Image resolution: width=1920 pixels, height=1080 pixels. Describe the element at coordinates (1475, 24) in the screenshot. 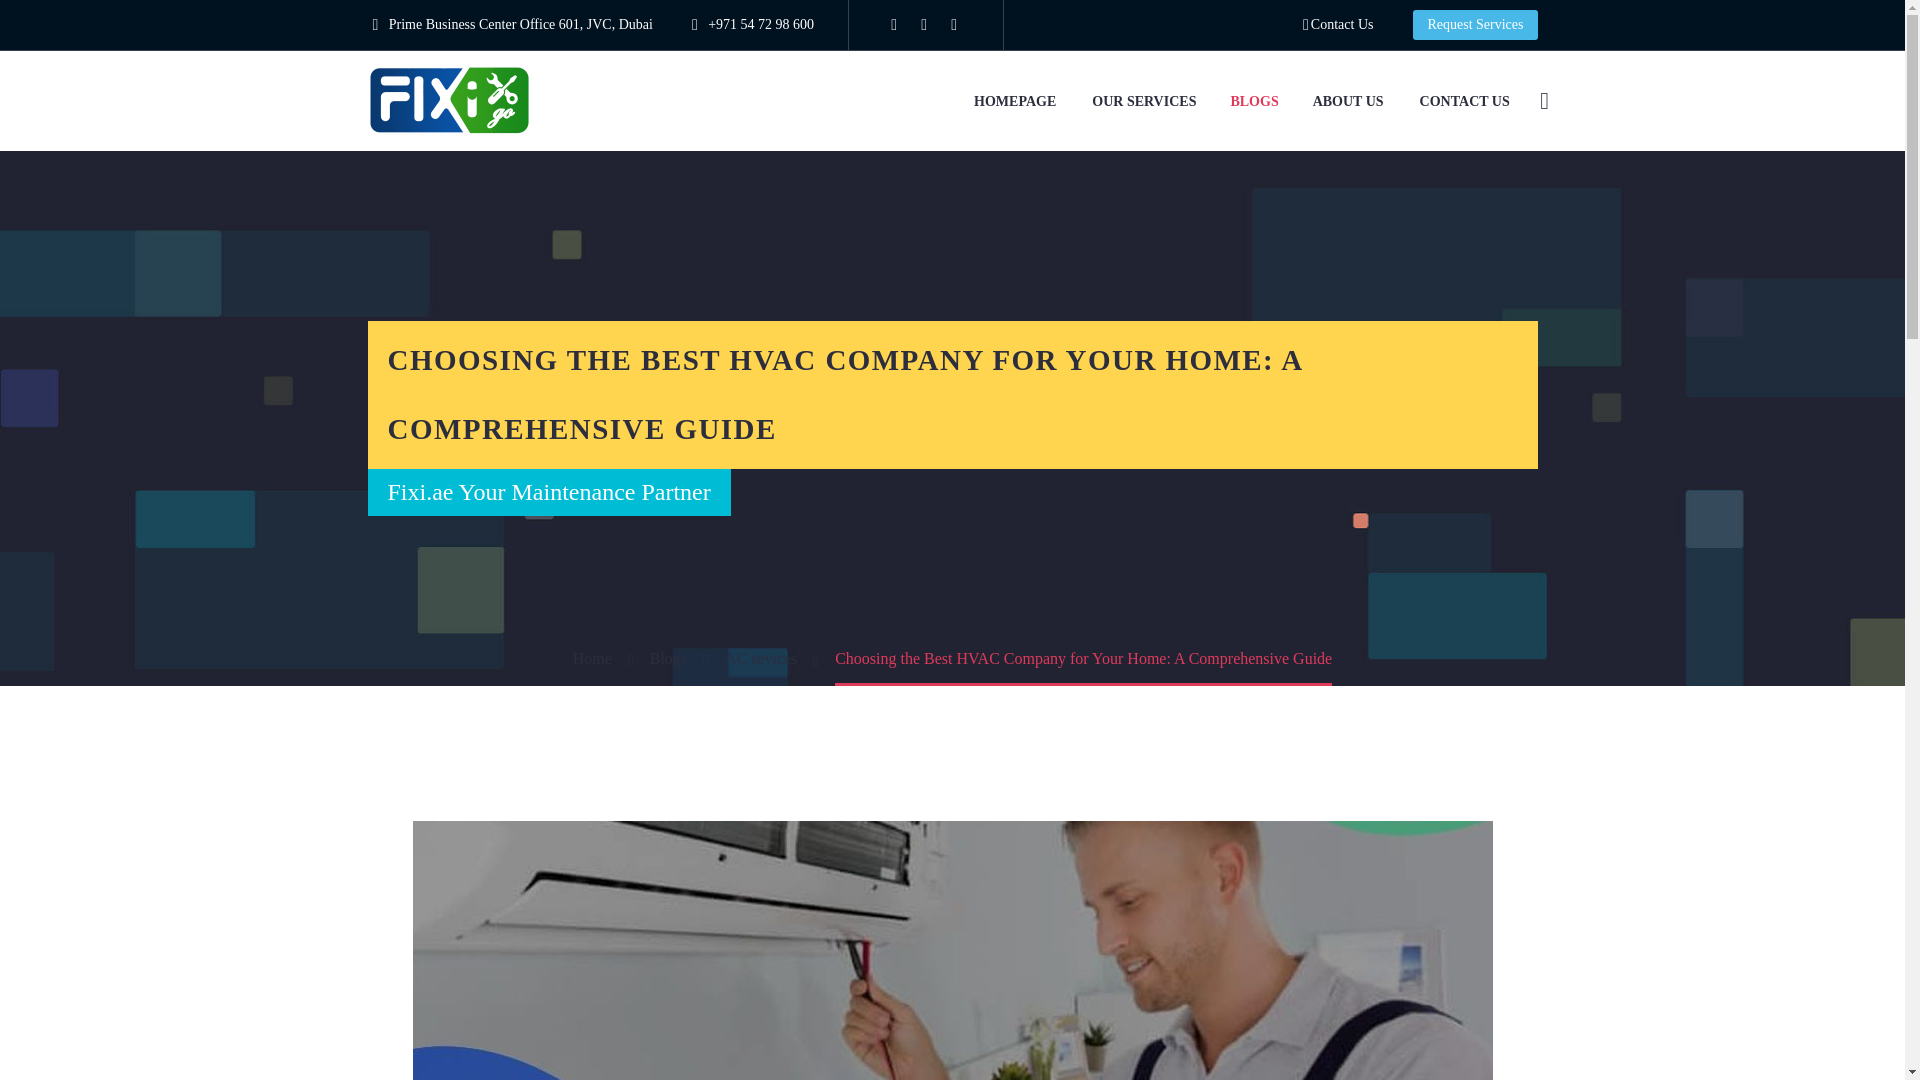

I see `Request Services` at that location.